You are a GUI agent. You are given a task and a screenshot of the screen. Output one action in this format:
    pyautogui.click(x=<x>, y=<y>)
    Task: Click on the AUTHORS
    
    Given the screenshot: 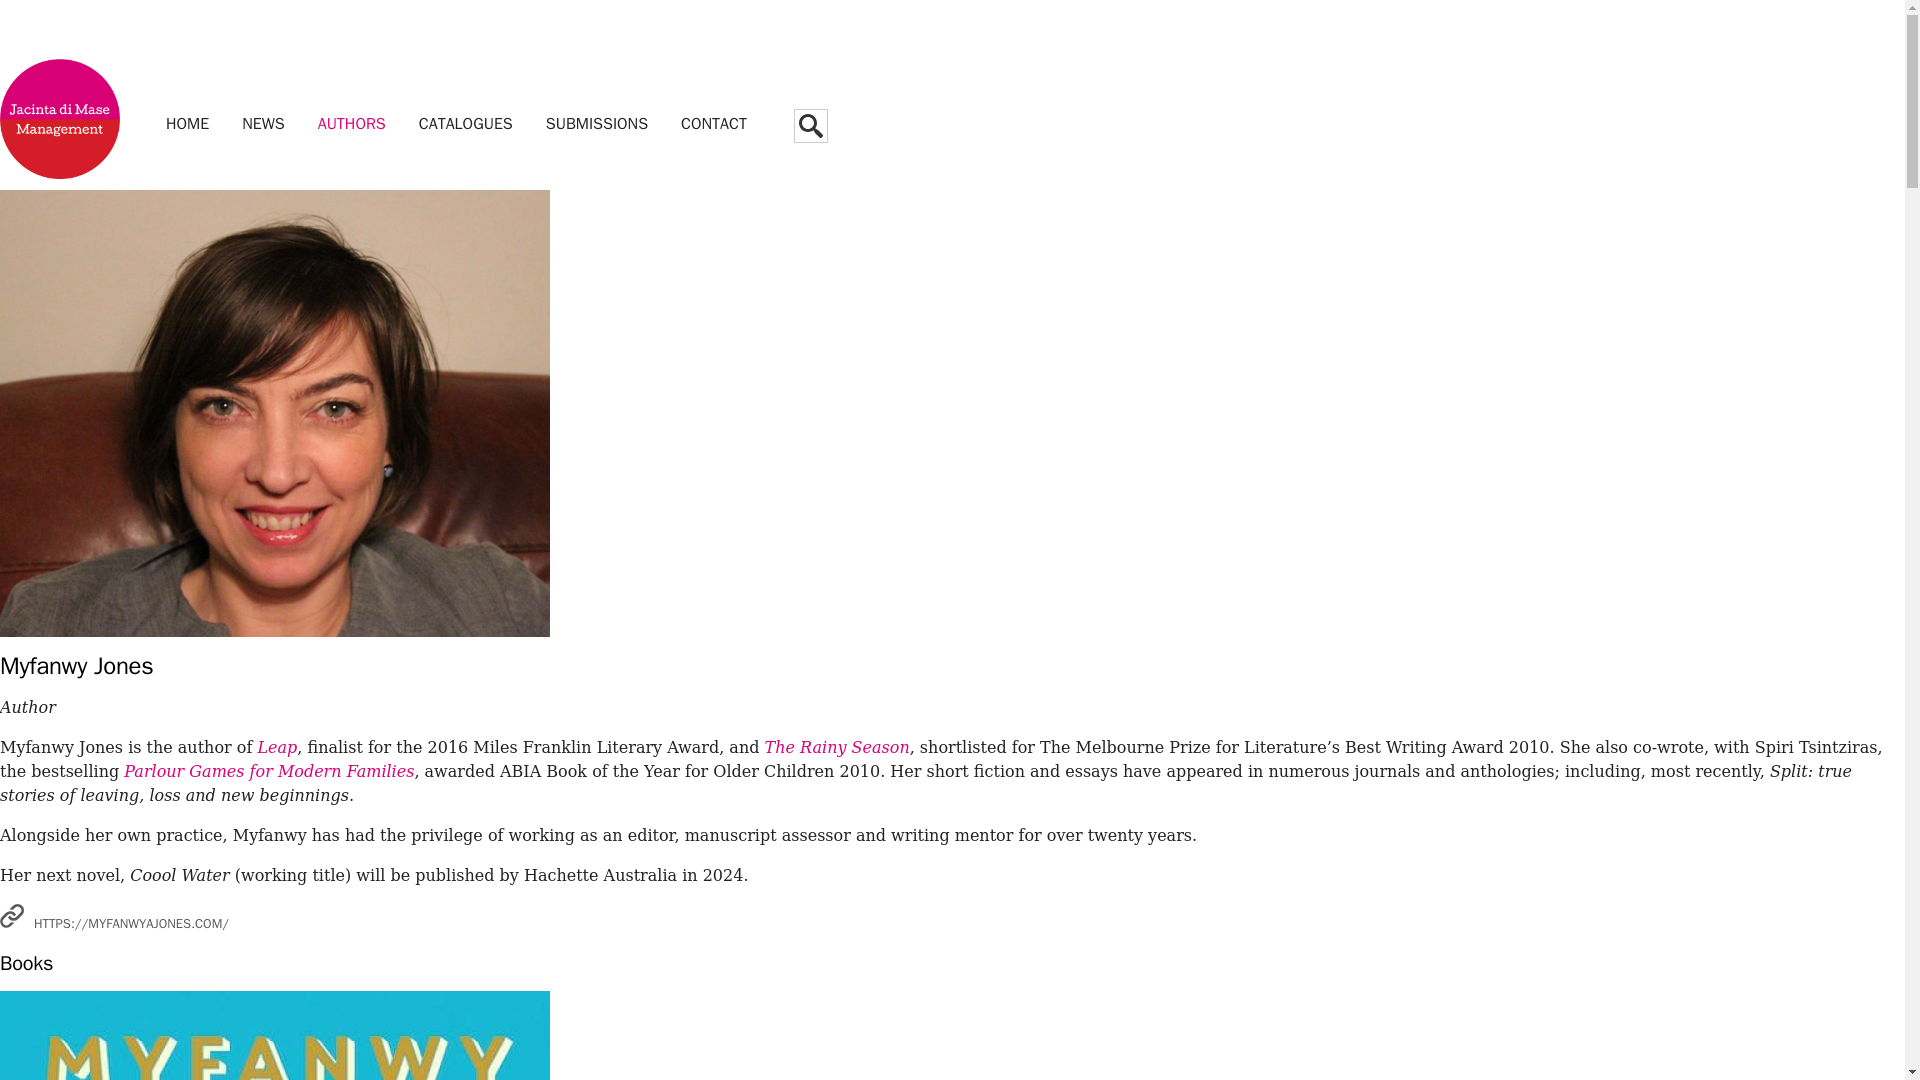 What is the action you would take?
    pyautogui.click(x=351, y=123)
    